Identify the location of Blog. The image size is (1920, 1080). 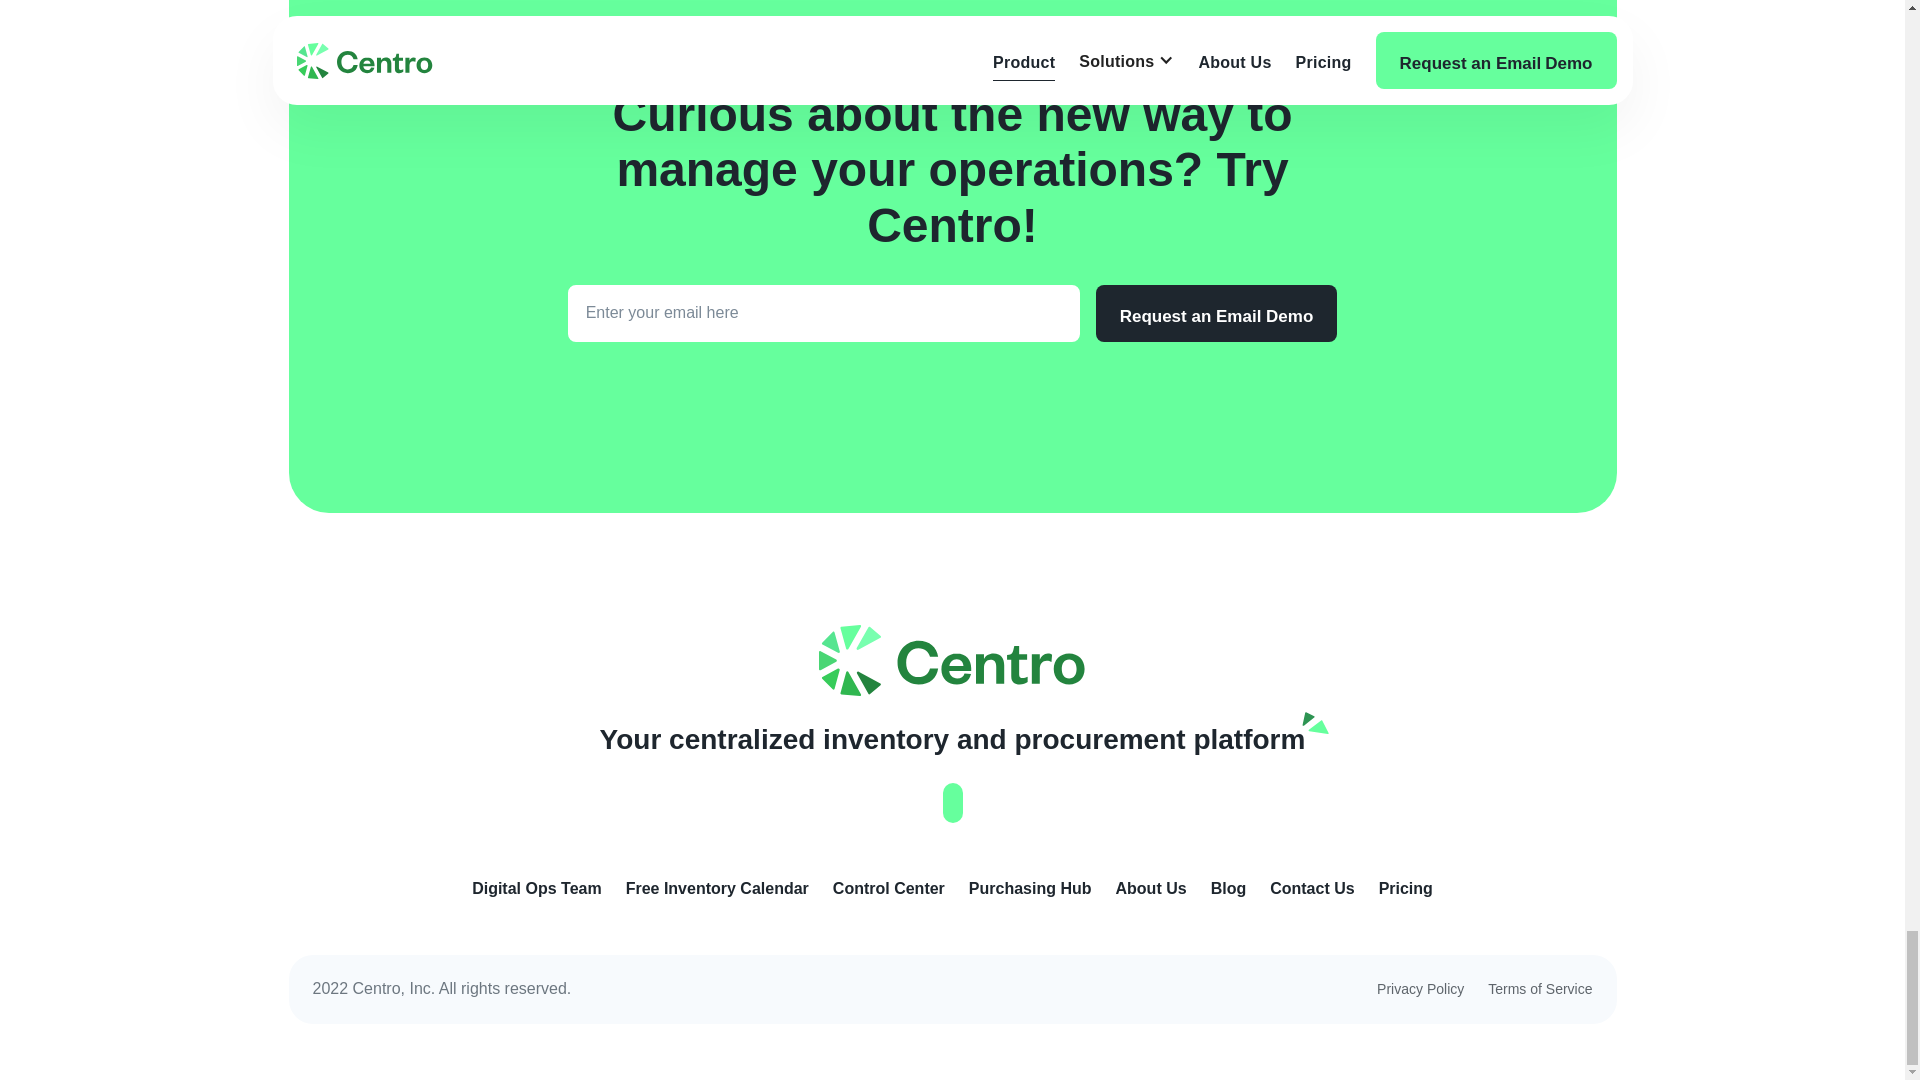
(1228, 888).